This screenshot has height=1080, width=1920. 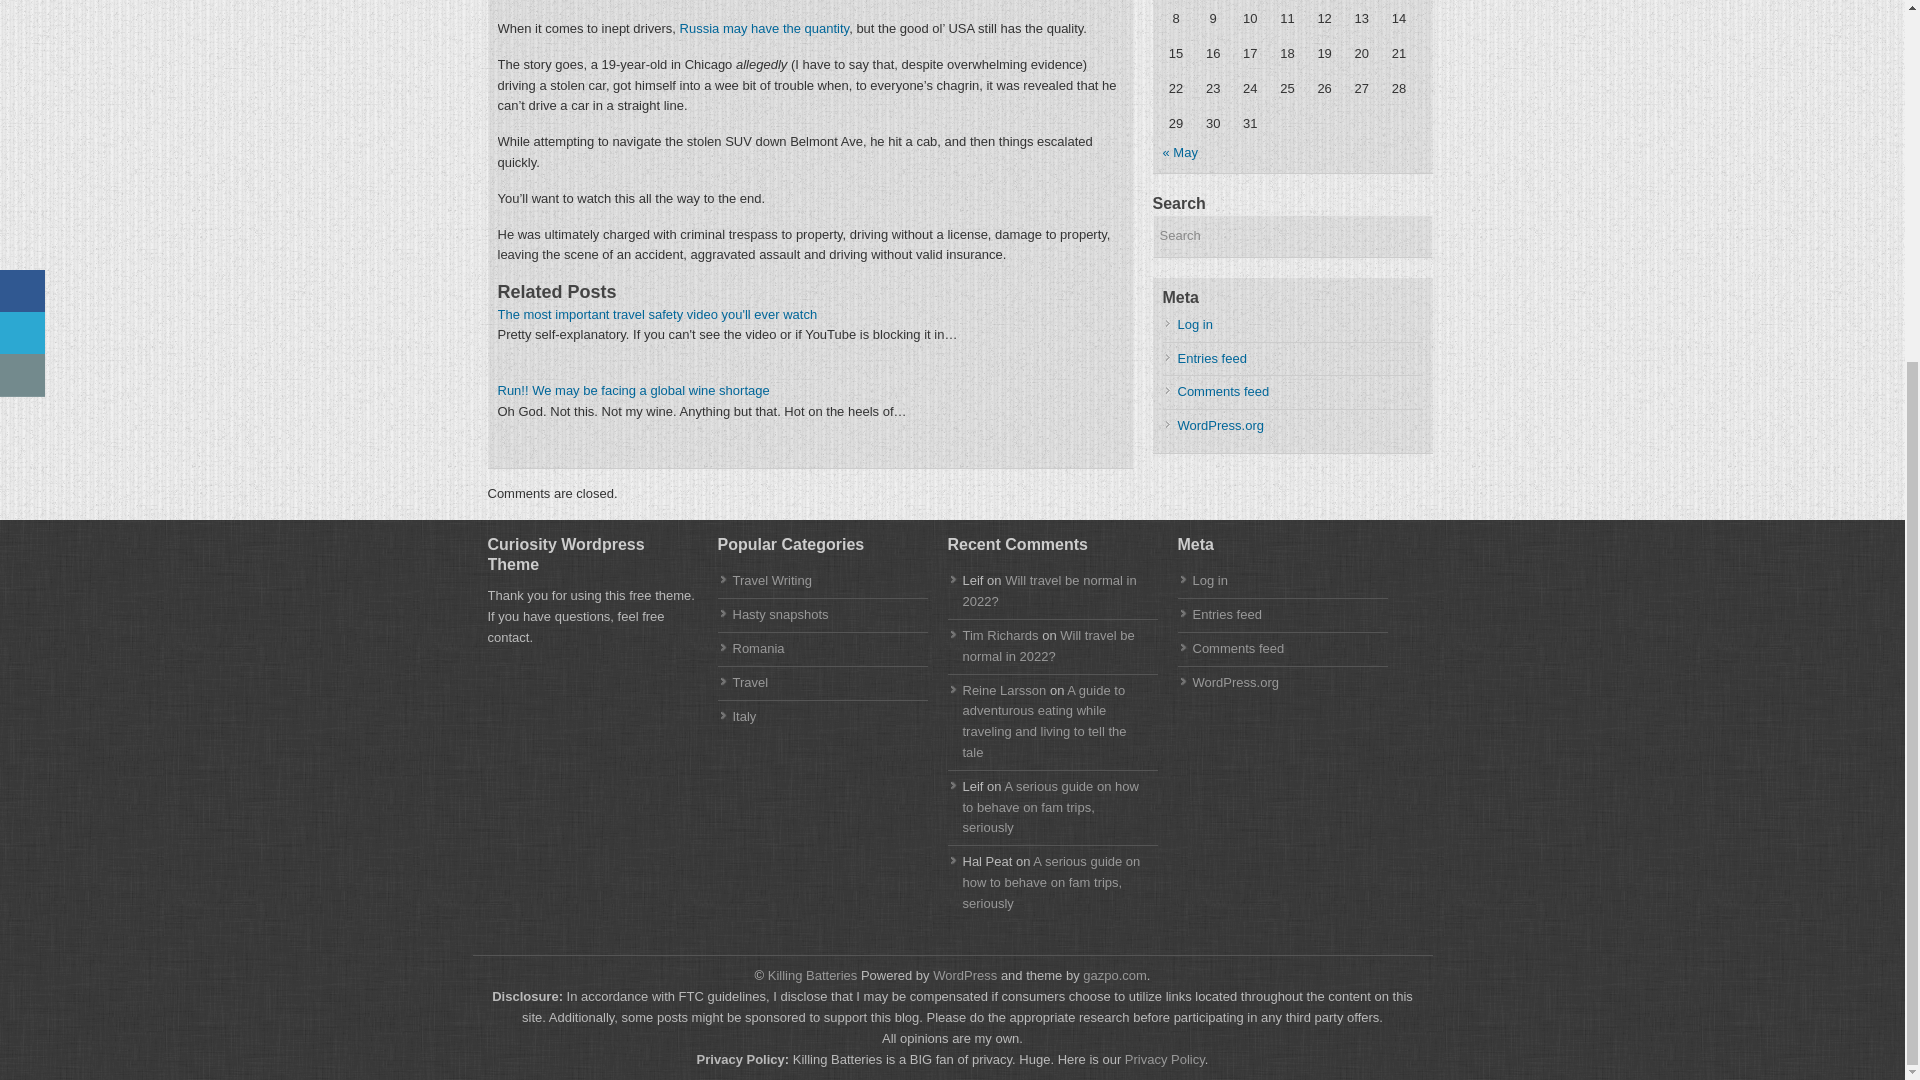 I want to click on Travel, so click(x=750, y=682).